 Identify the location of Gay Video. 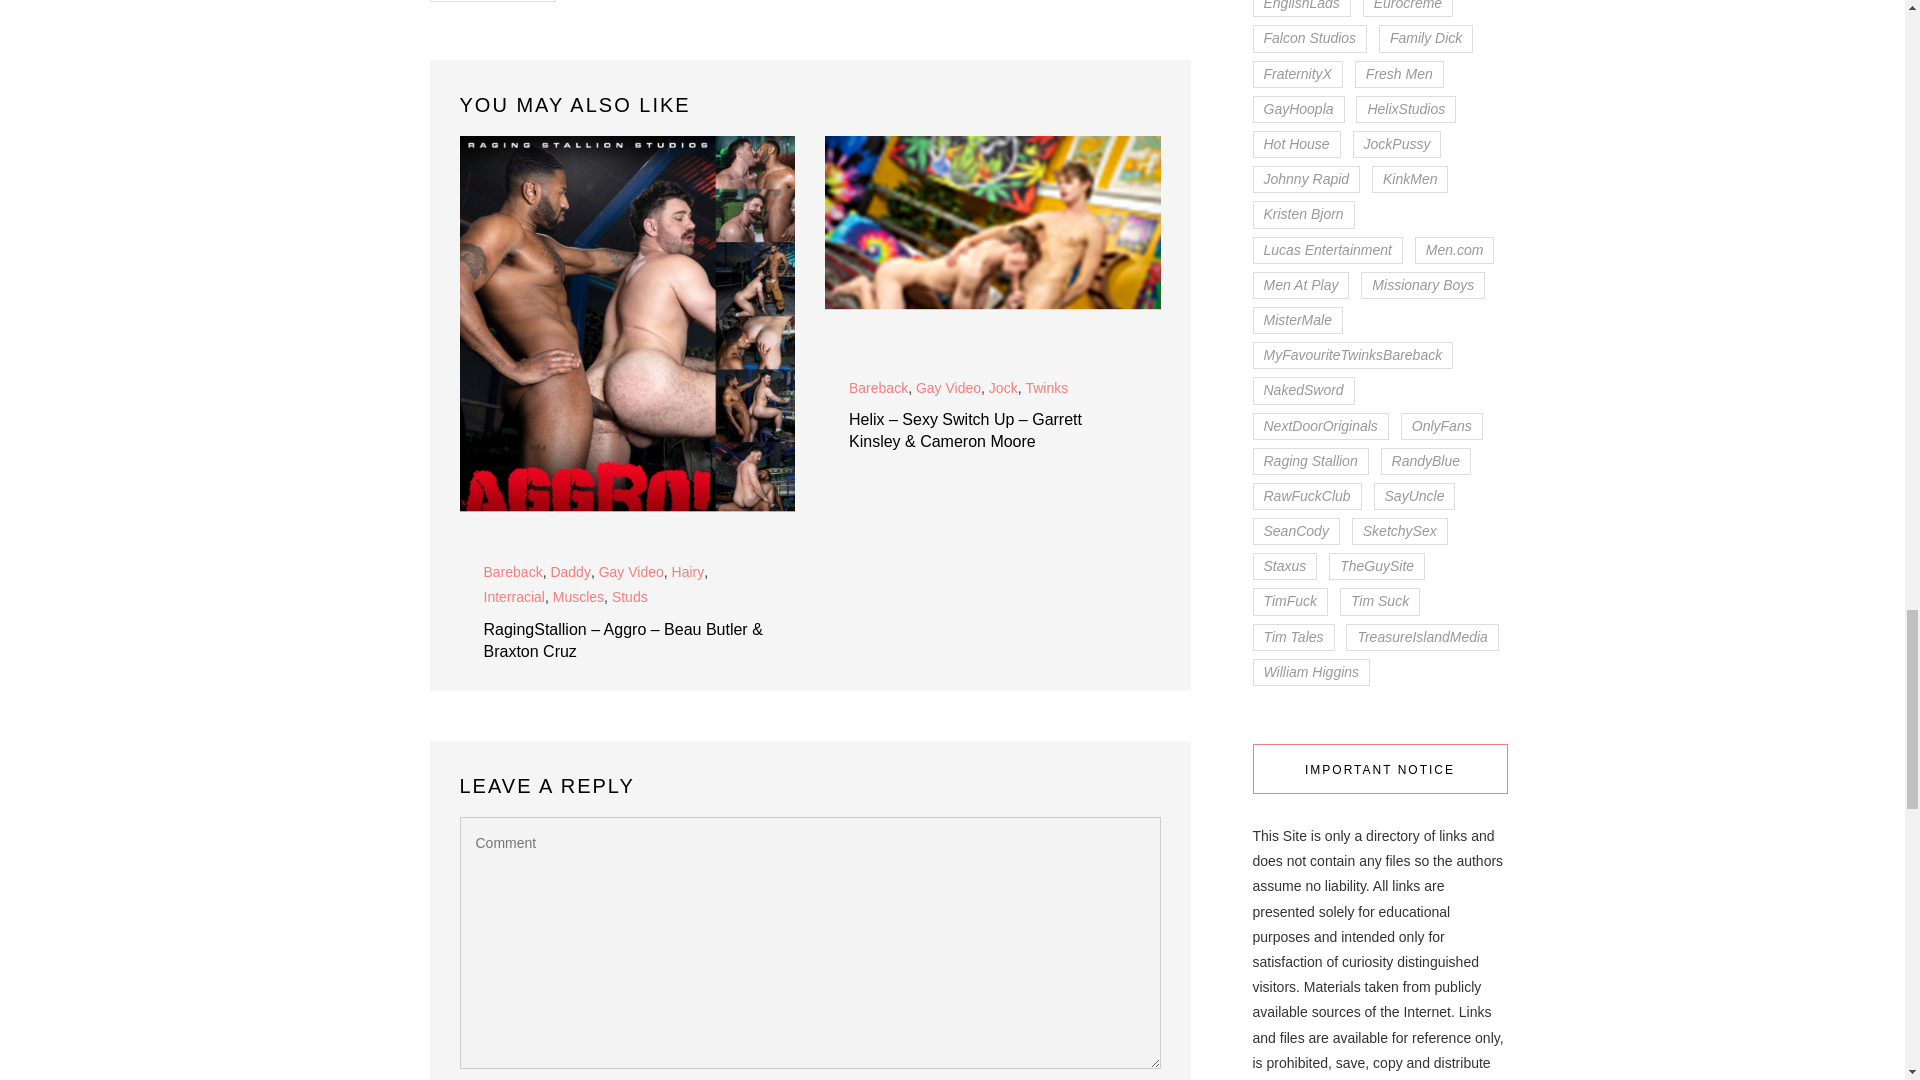
(948, 388).